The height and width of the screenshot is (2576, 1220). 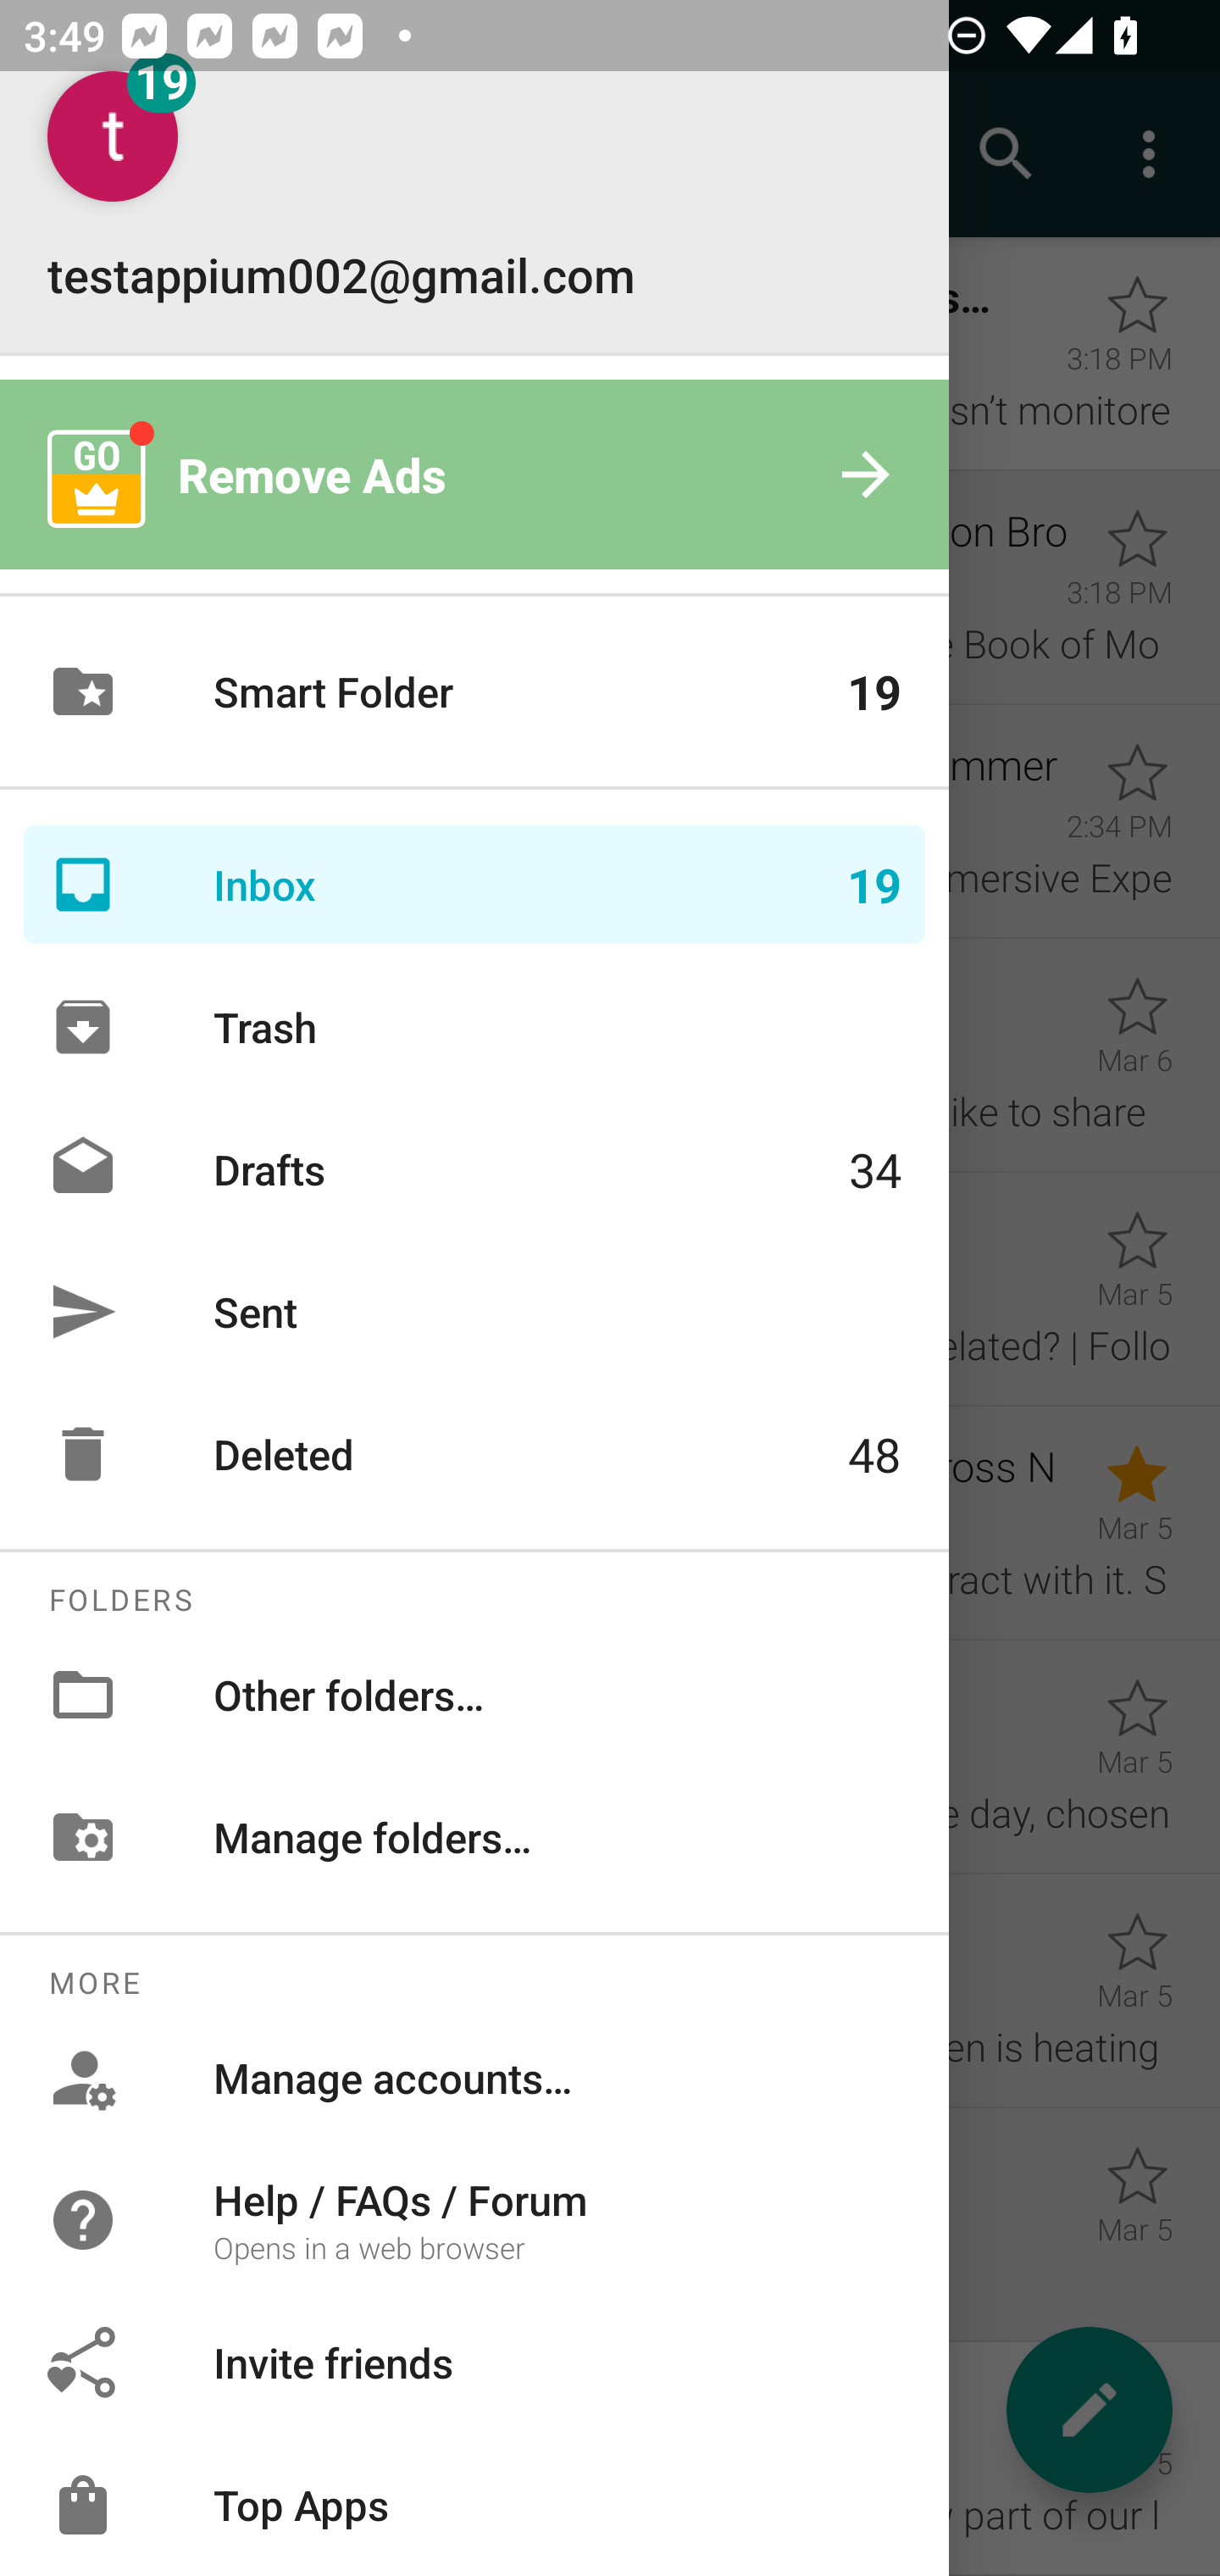 What do you see at coordinates (474, 2505) in the screenshot?
I see `Top Apps` at bounding box center [474, 2505].